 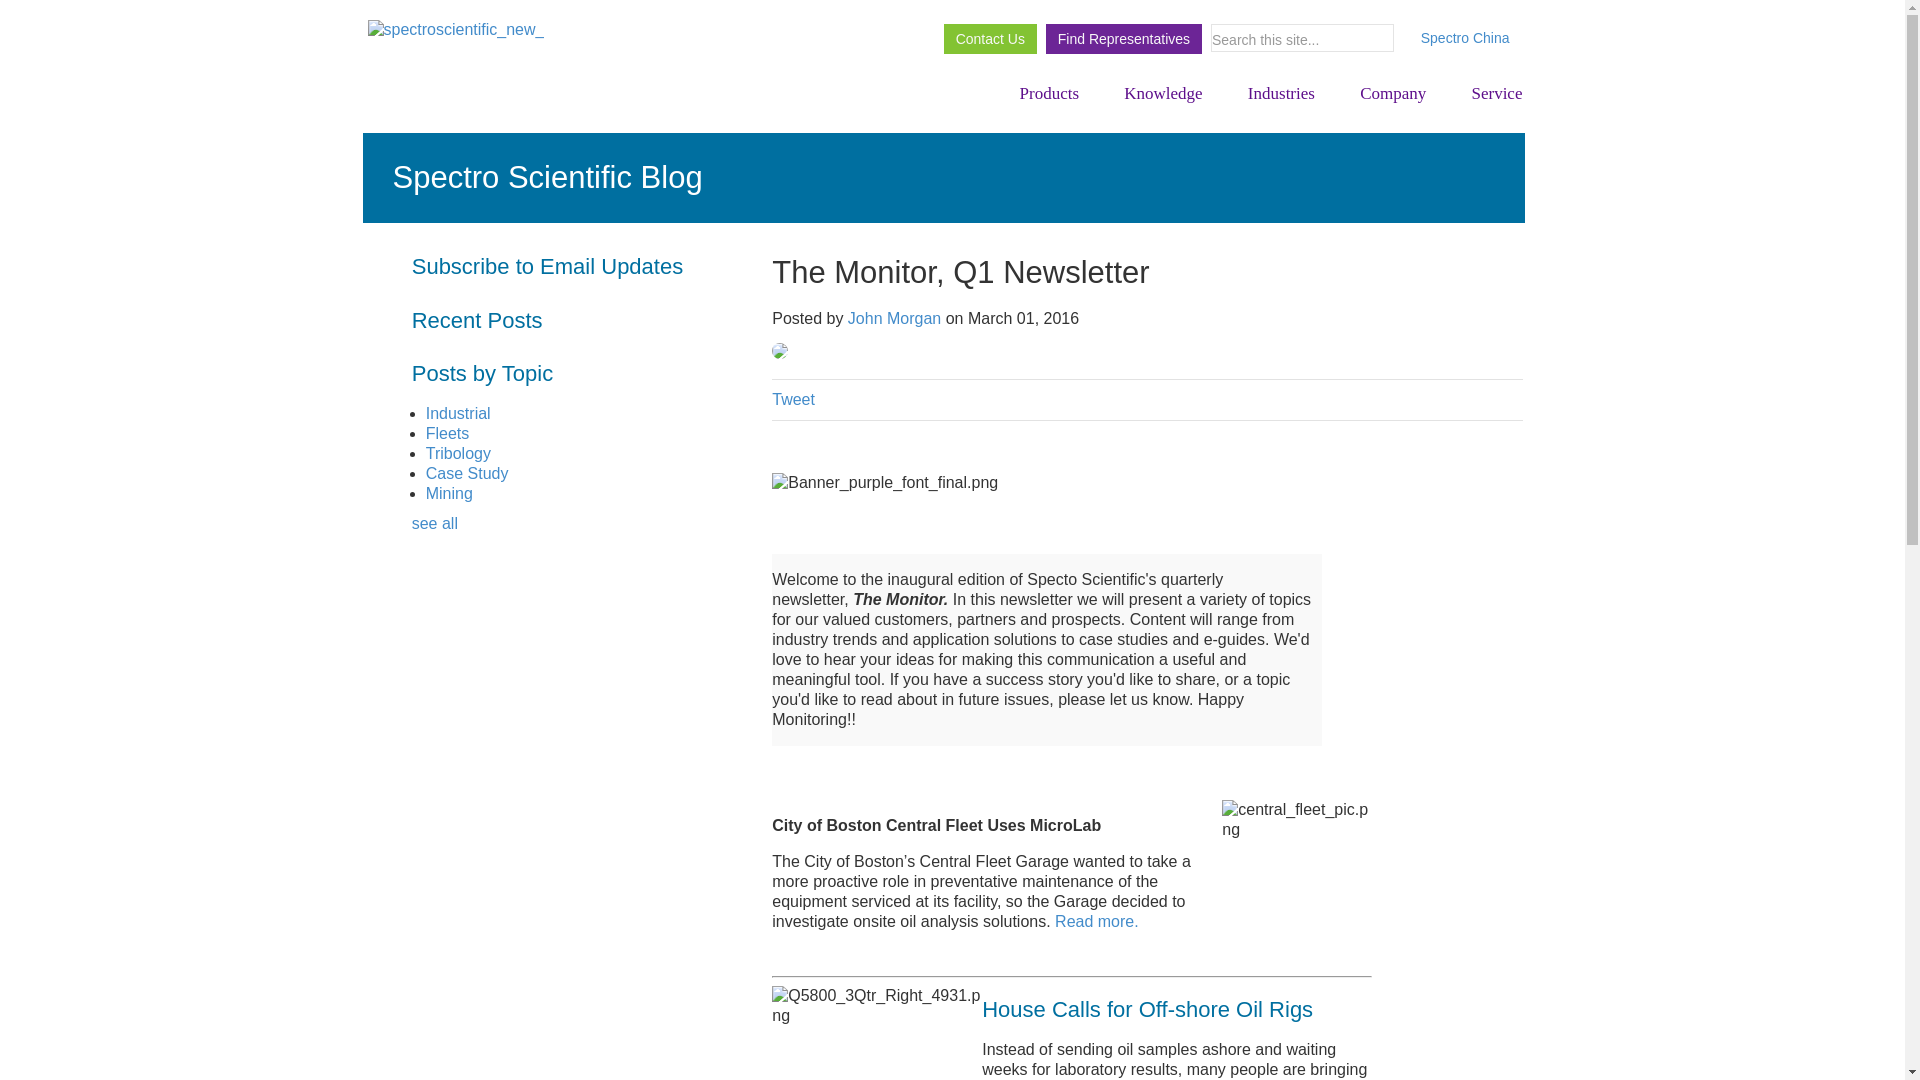 What do you see at coordinates (894, 318) in the screenshot?
I see `John Morgan` at bounding box center [894, 318].